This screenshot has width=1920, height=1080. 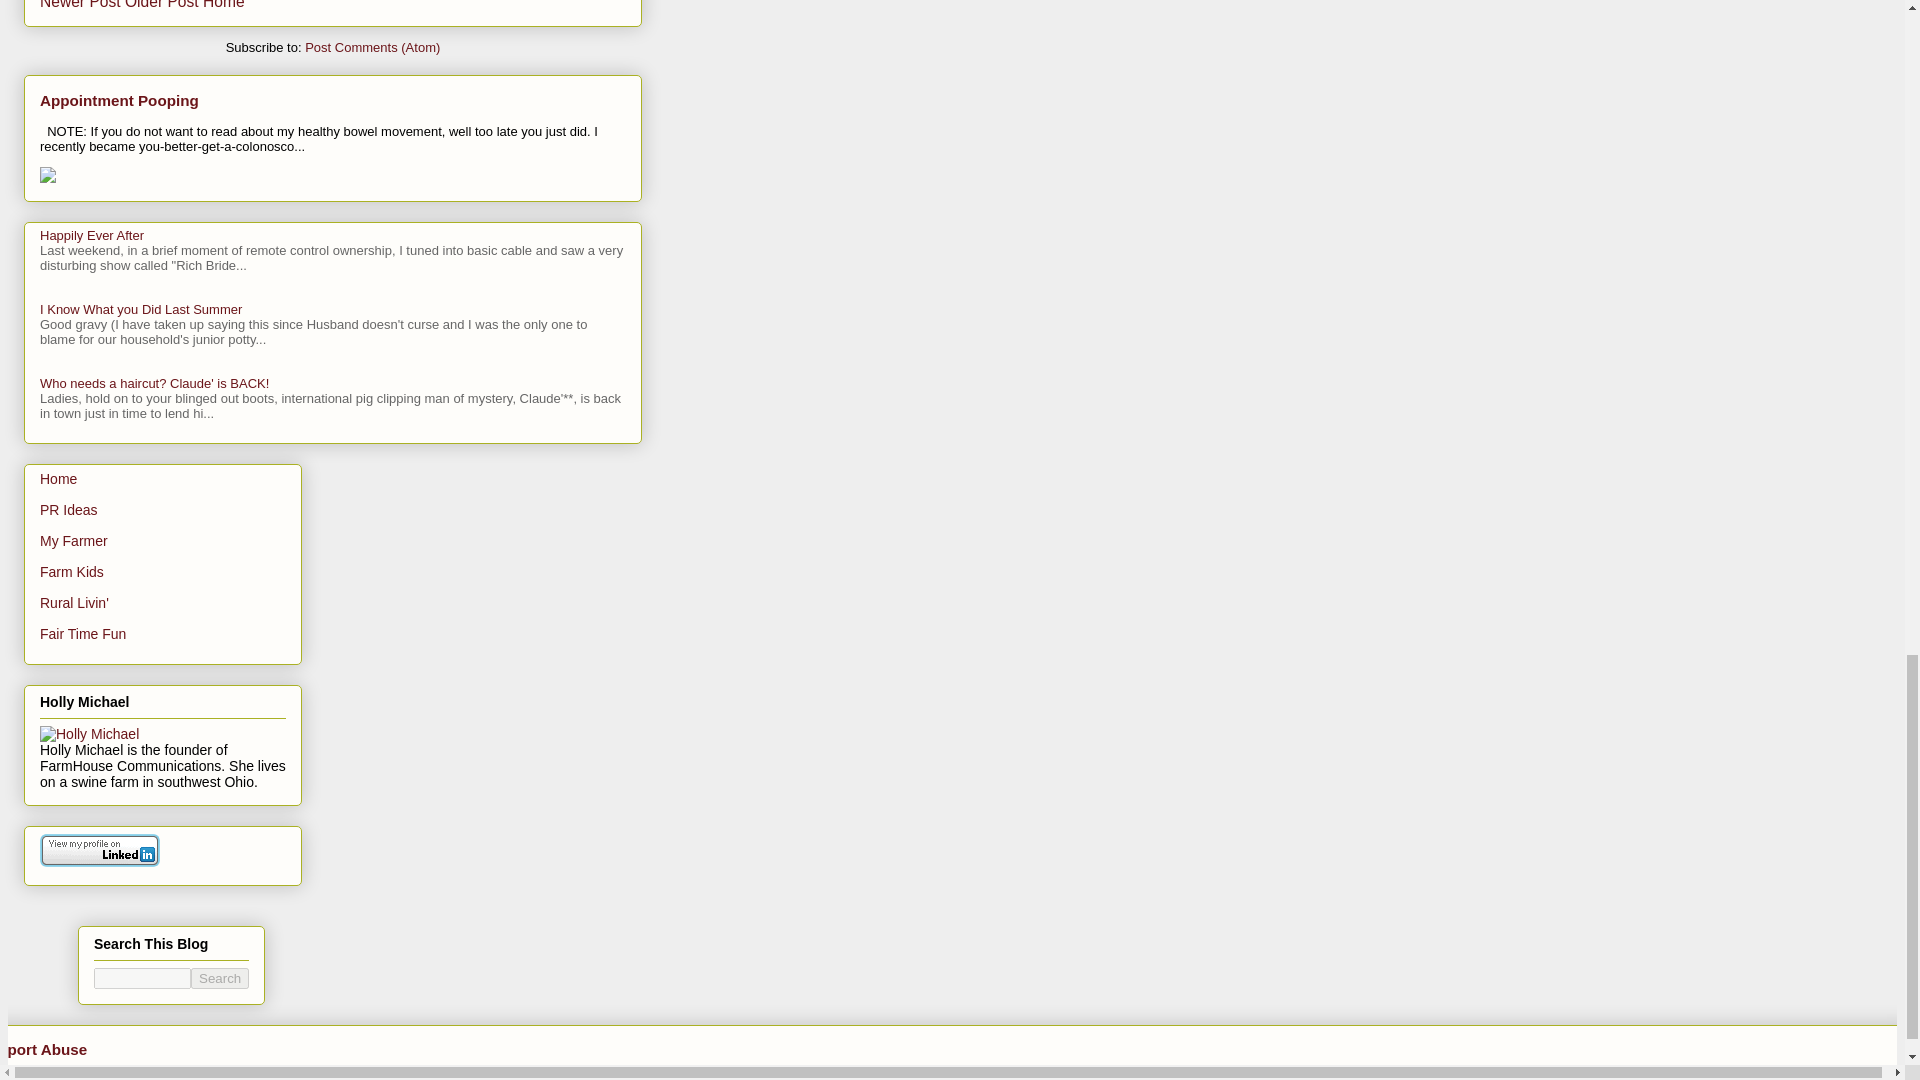 What do you see at coordinates (43, 1050) in the screenshot?
I see `Report Abuse` at bounding box center [43, 1050].